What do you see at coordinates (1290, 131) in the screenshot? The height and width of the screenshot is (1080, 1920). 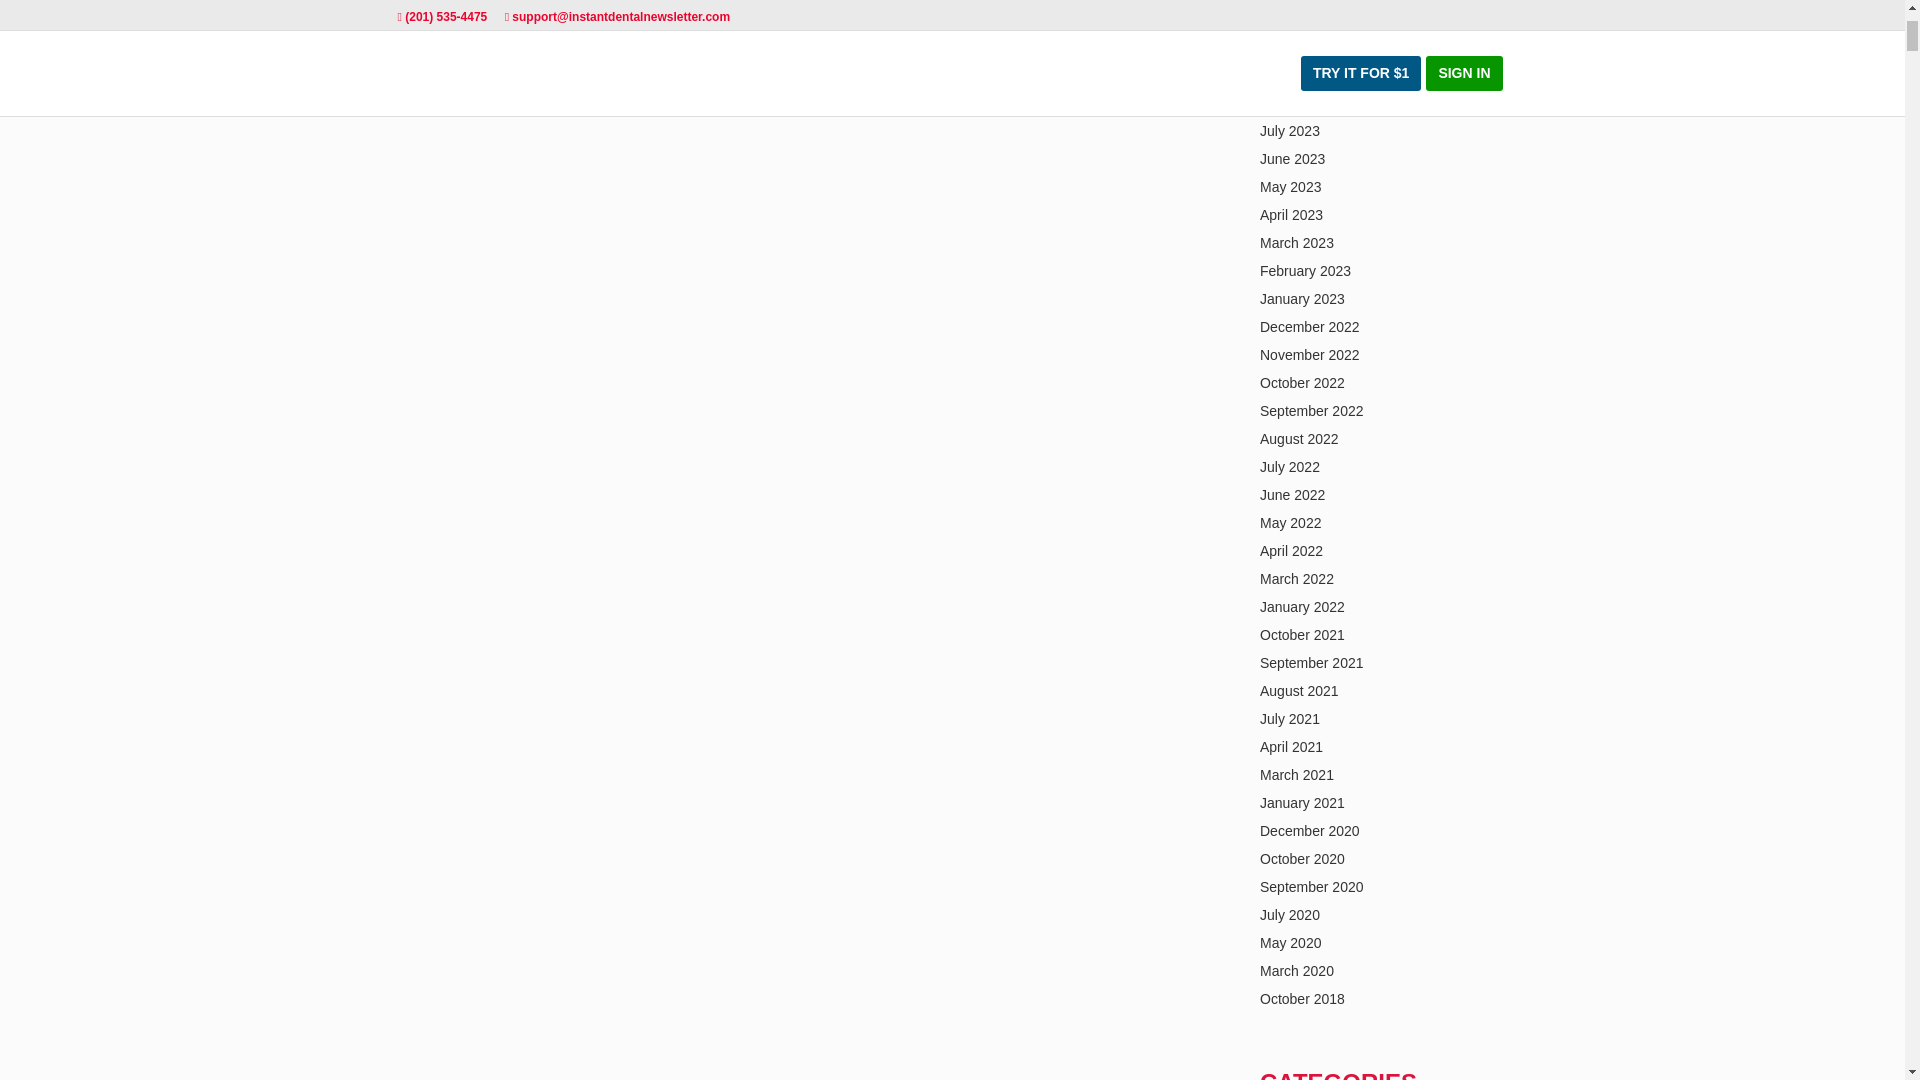 I see `July 2023` at bounding box center [1290, 131].